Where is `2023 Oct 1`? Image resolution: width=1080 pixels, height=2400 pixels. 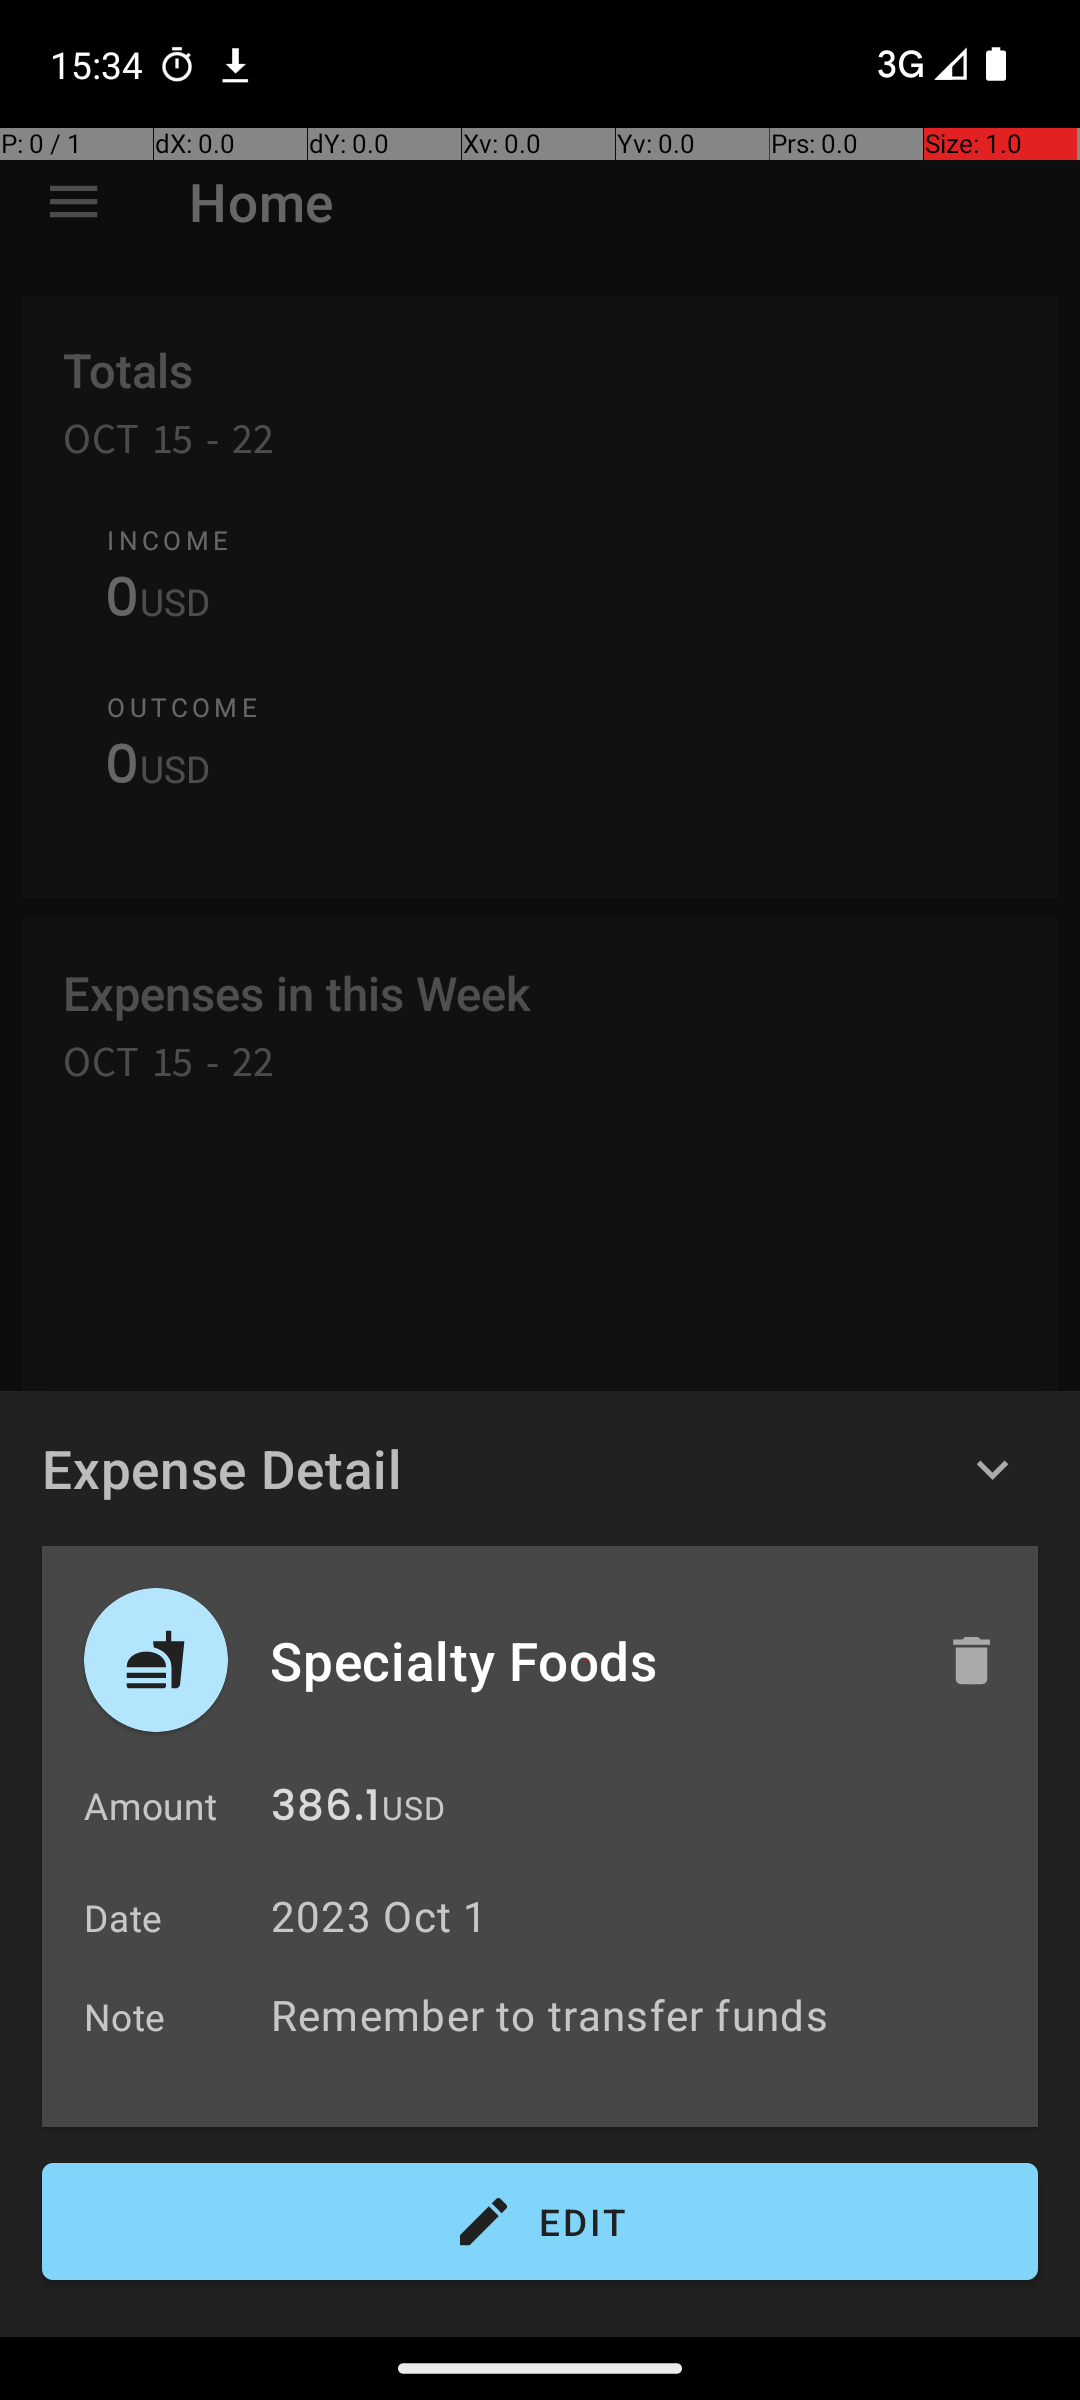 2023 Oct 1 is located at coordinates (380, 1916).